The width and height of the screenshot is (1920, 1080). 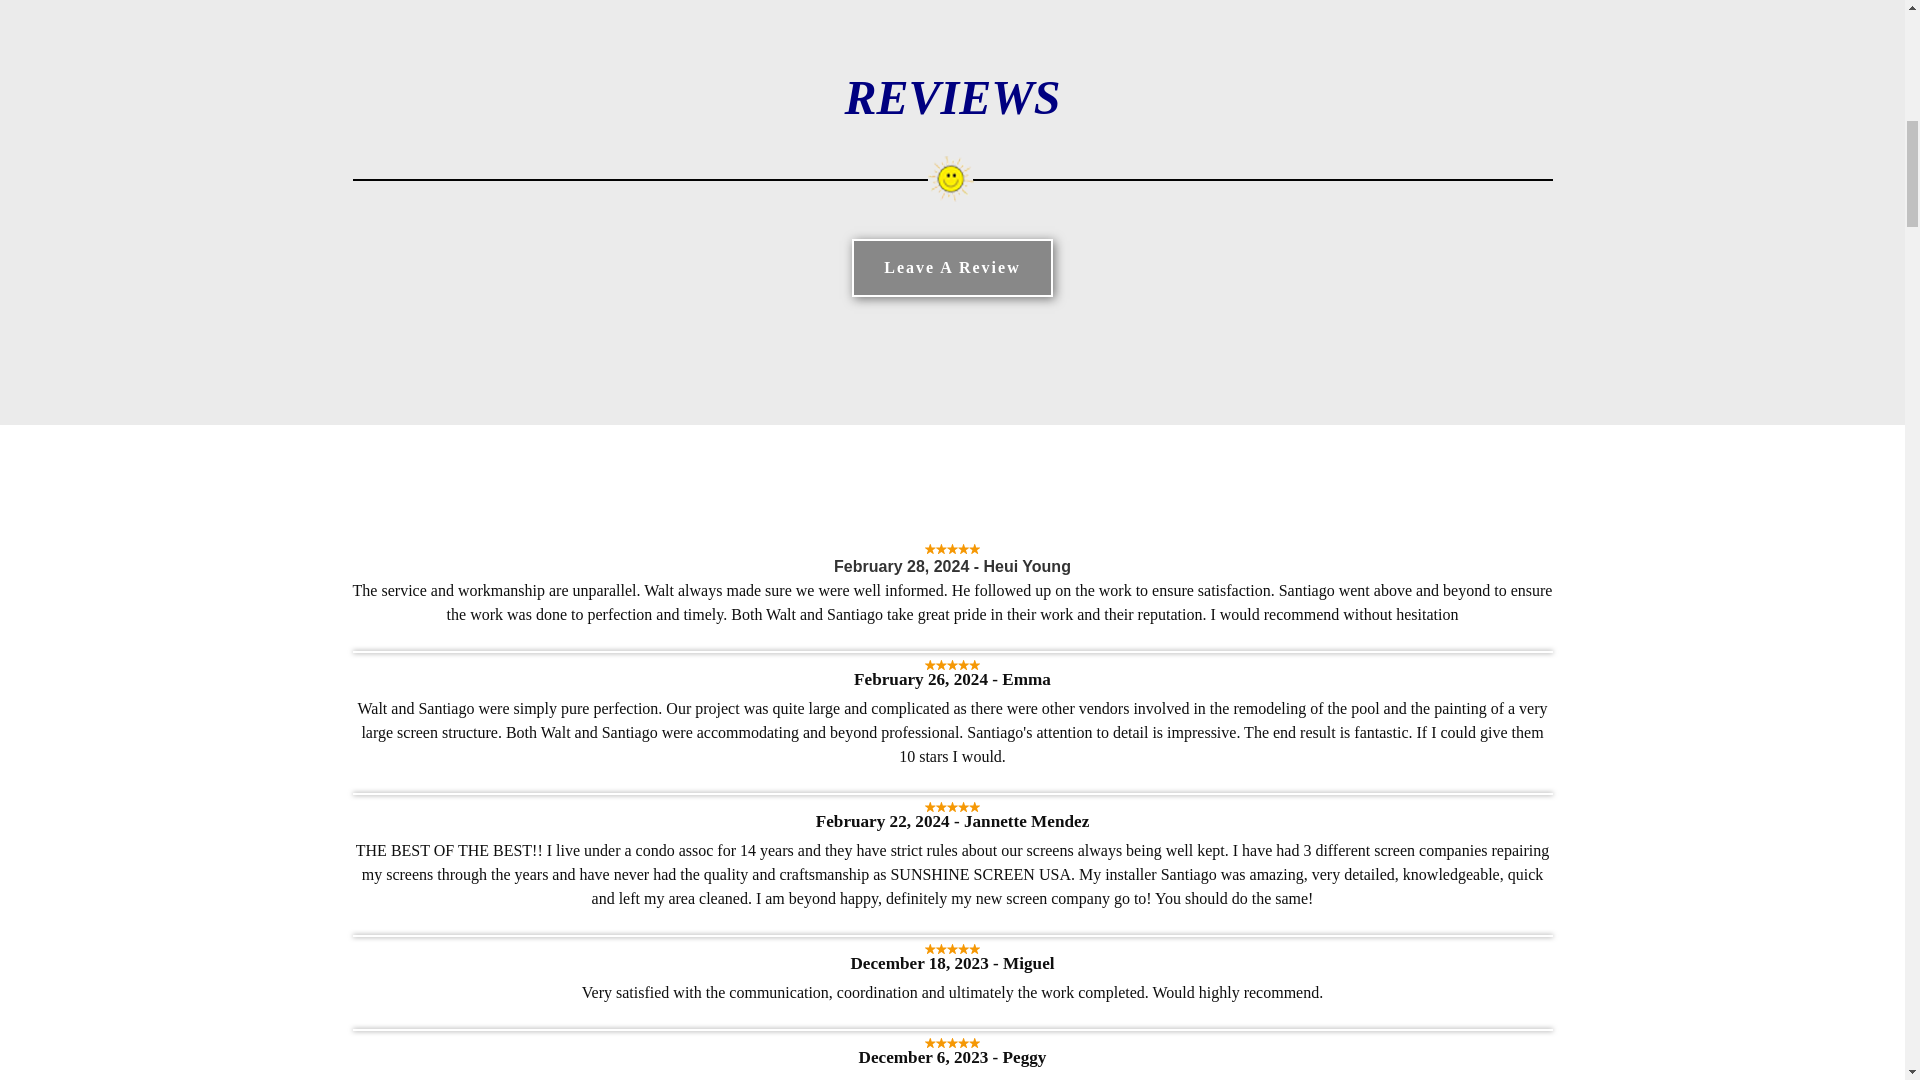 What do you see at coordinates (952, 664) in the screenshot?
I see `5 Stars` at bounding box center [952, 664].